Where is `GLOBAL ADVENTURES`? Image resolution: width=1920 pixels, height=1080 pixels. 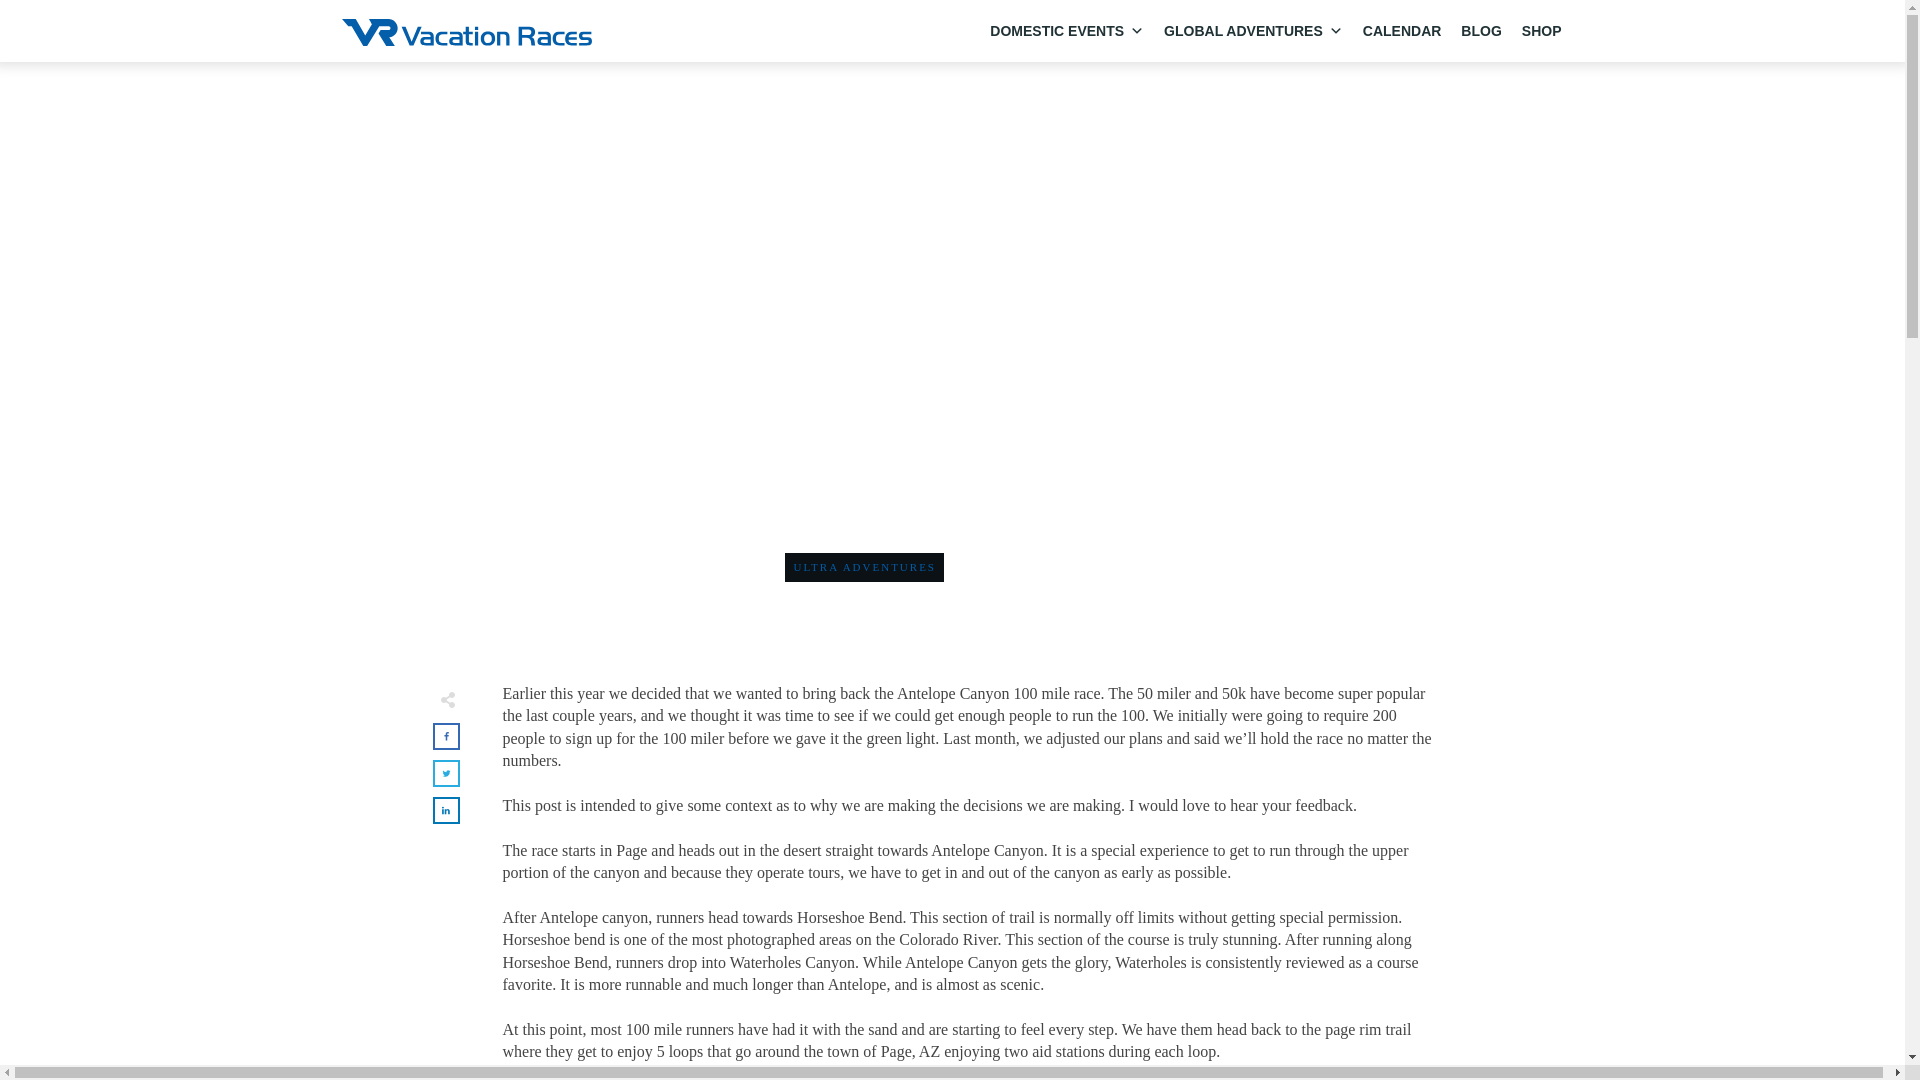 GLOBAL ADVENTURES is located at coordinates (1253, 30).